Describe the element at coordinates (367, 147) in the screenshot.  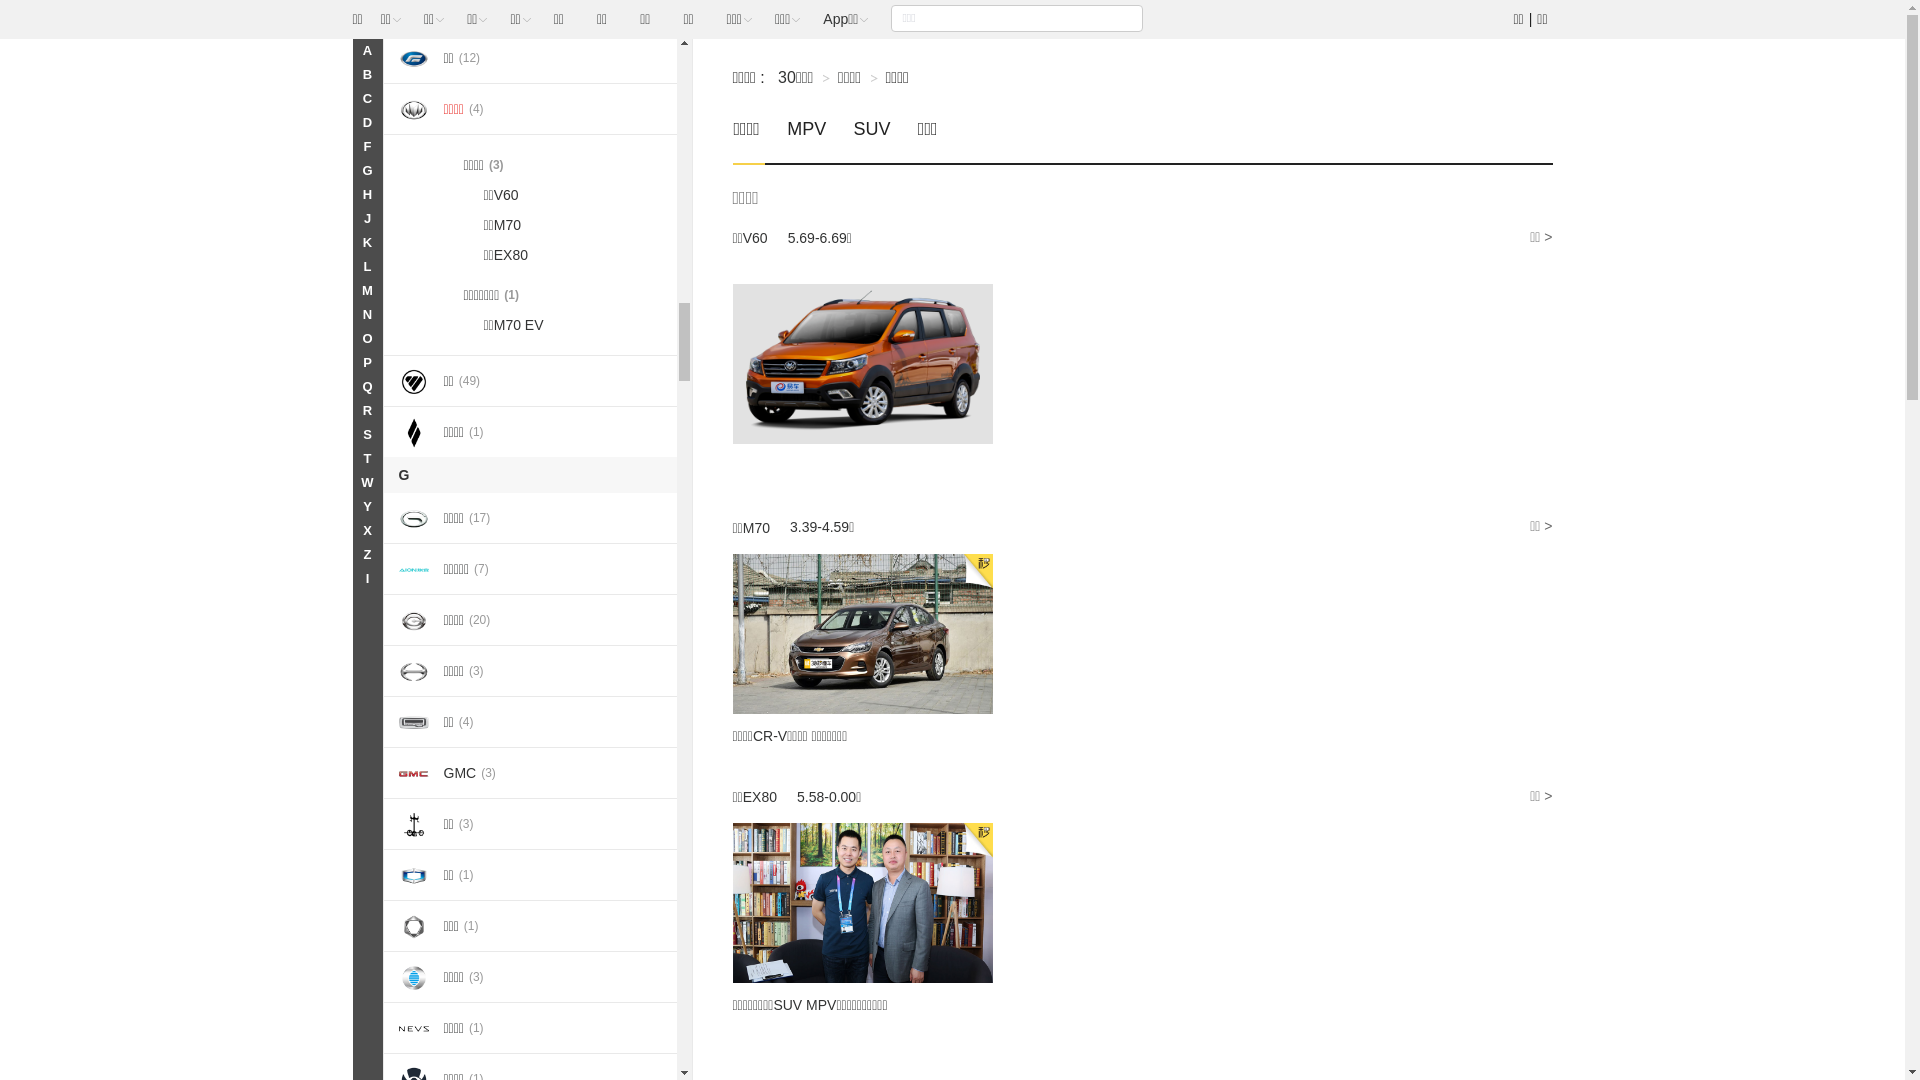
I see `F` at that location.